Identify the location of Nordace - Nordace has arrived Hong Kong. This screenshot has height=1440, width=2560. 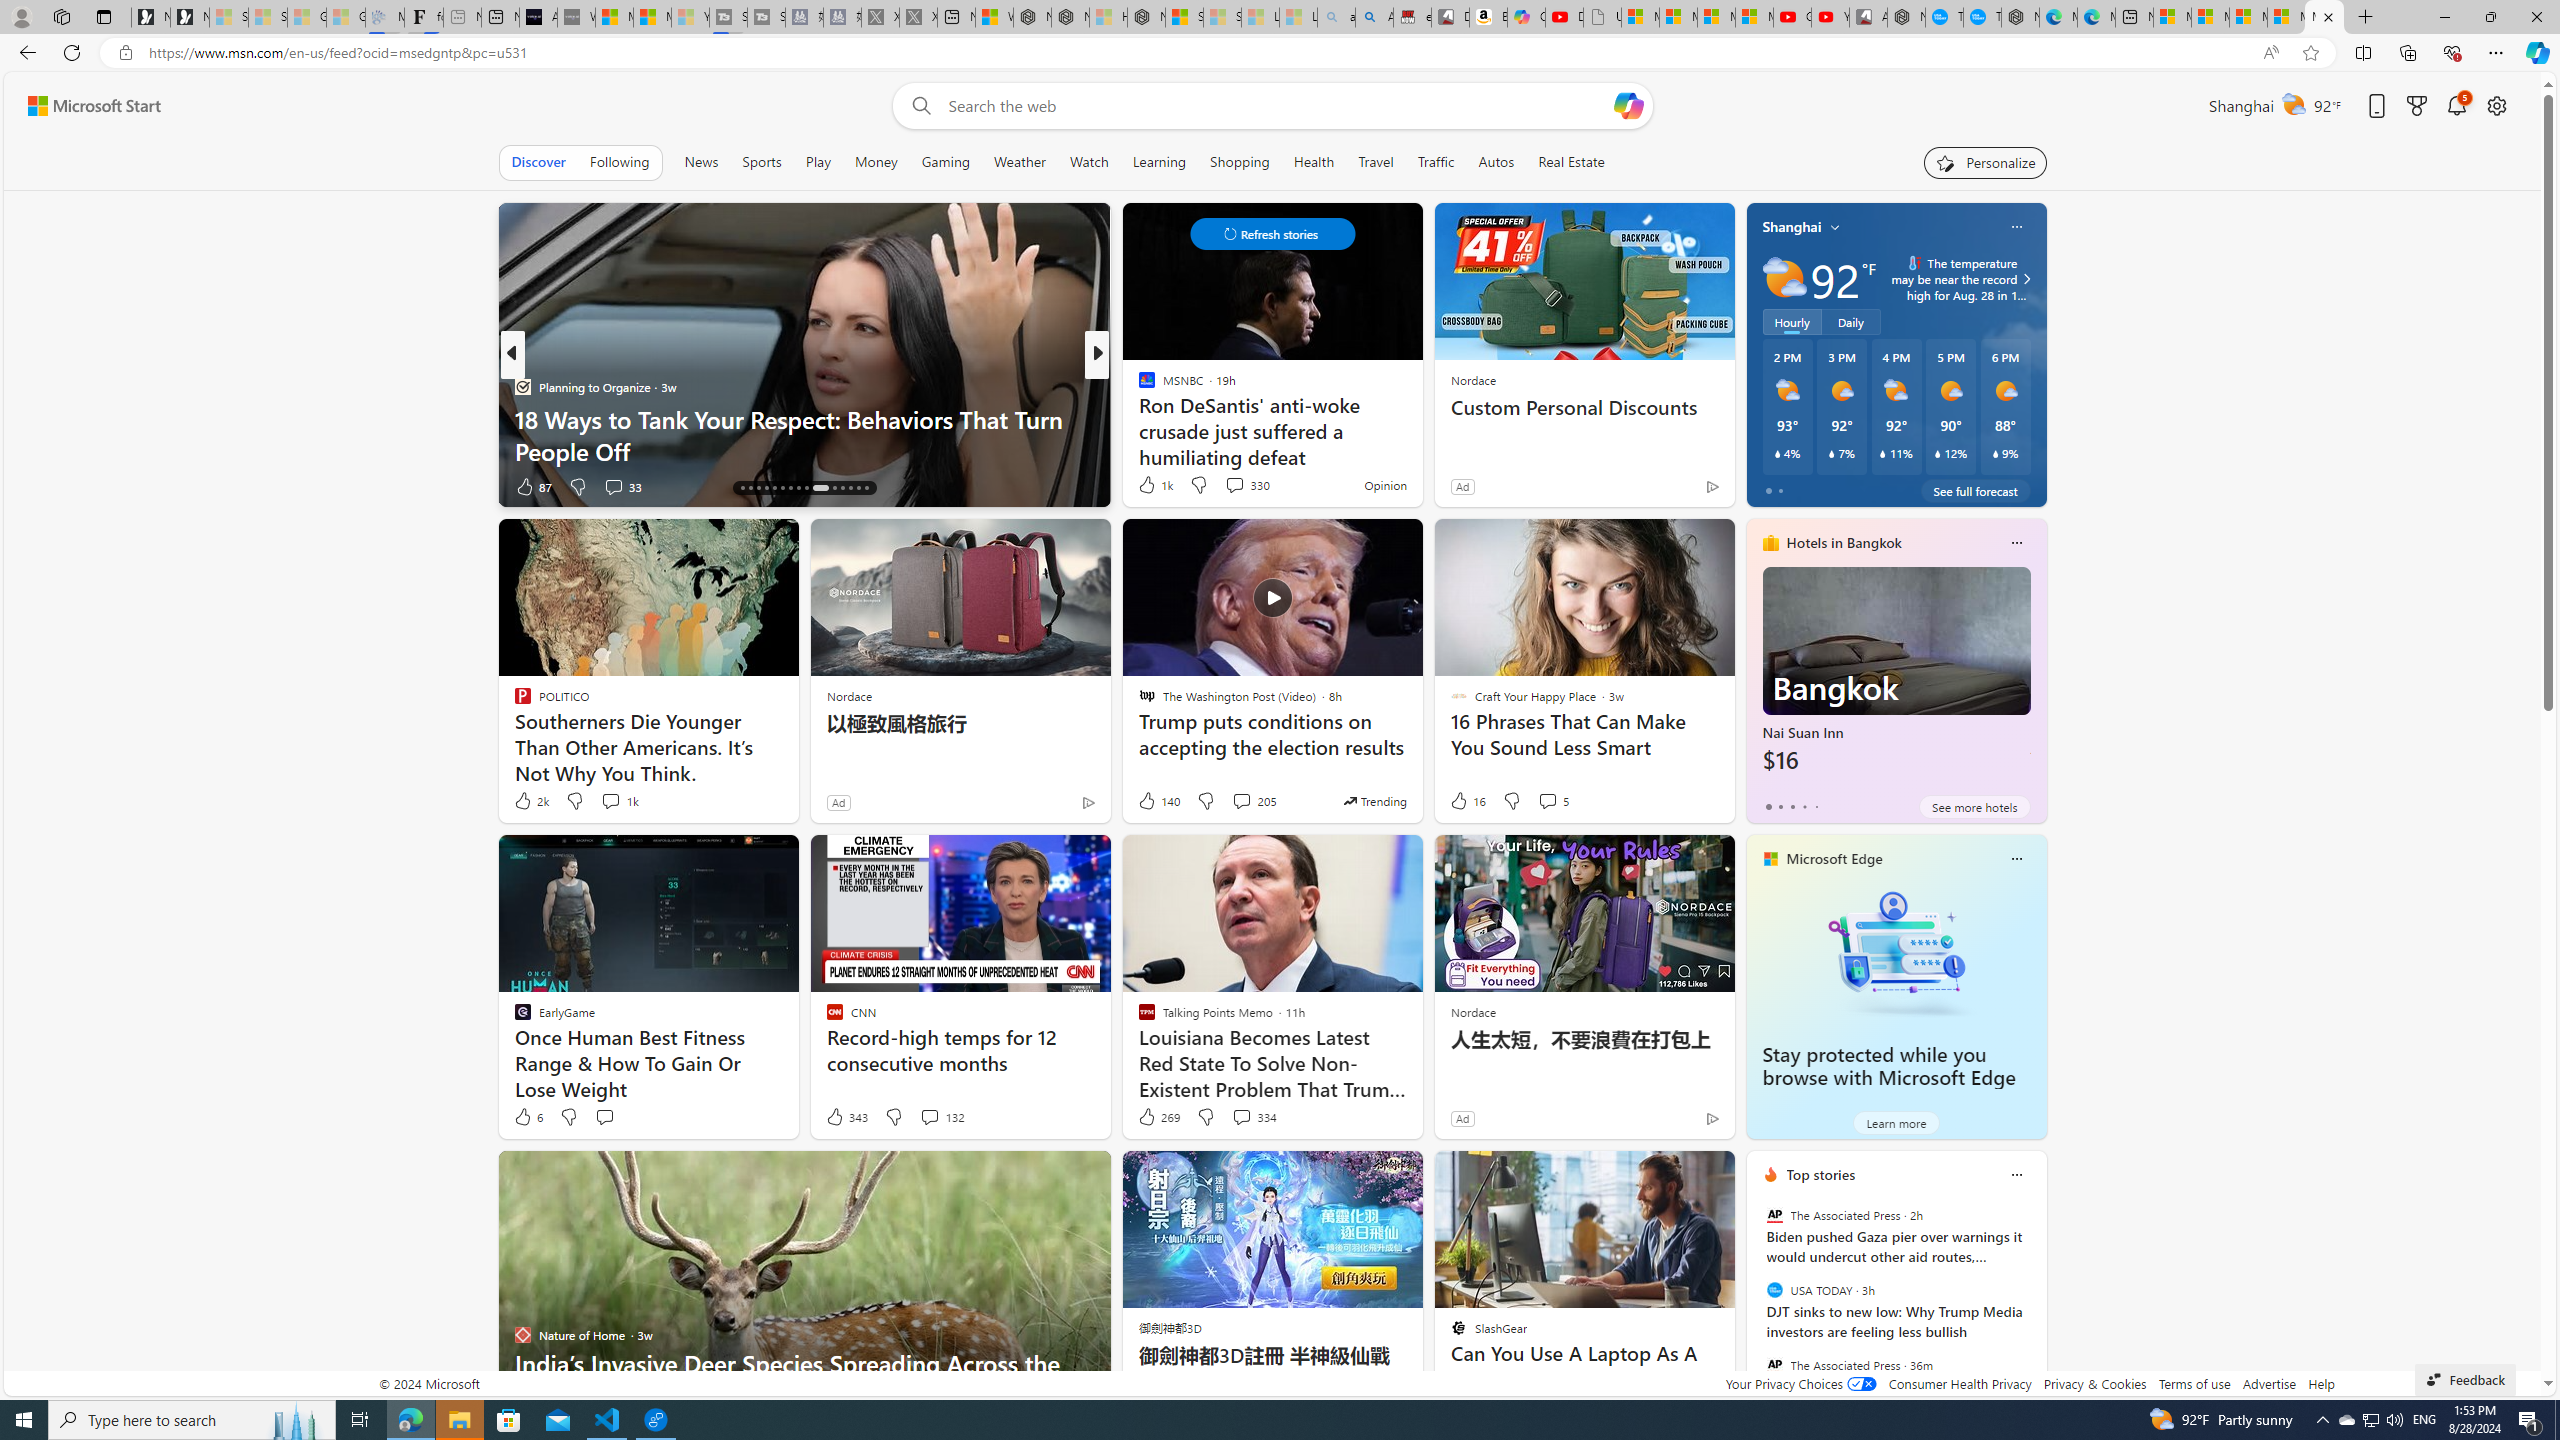
(2021, 17).